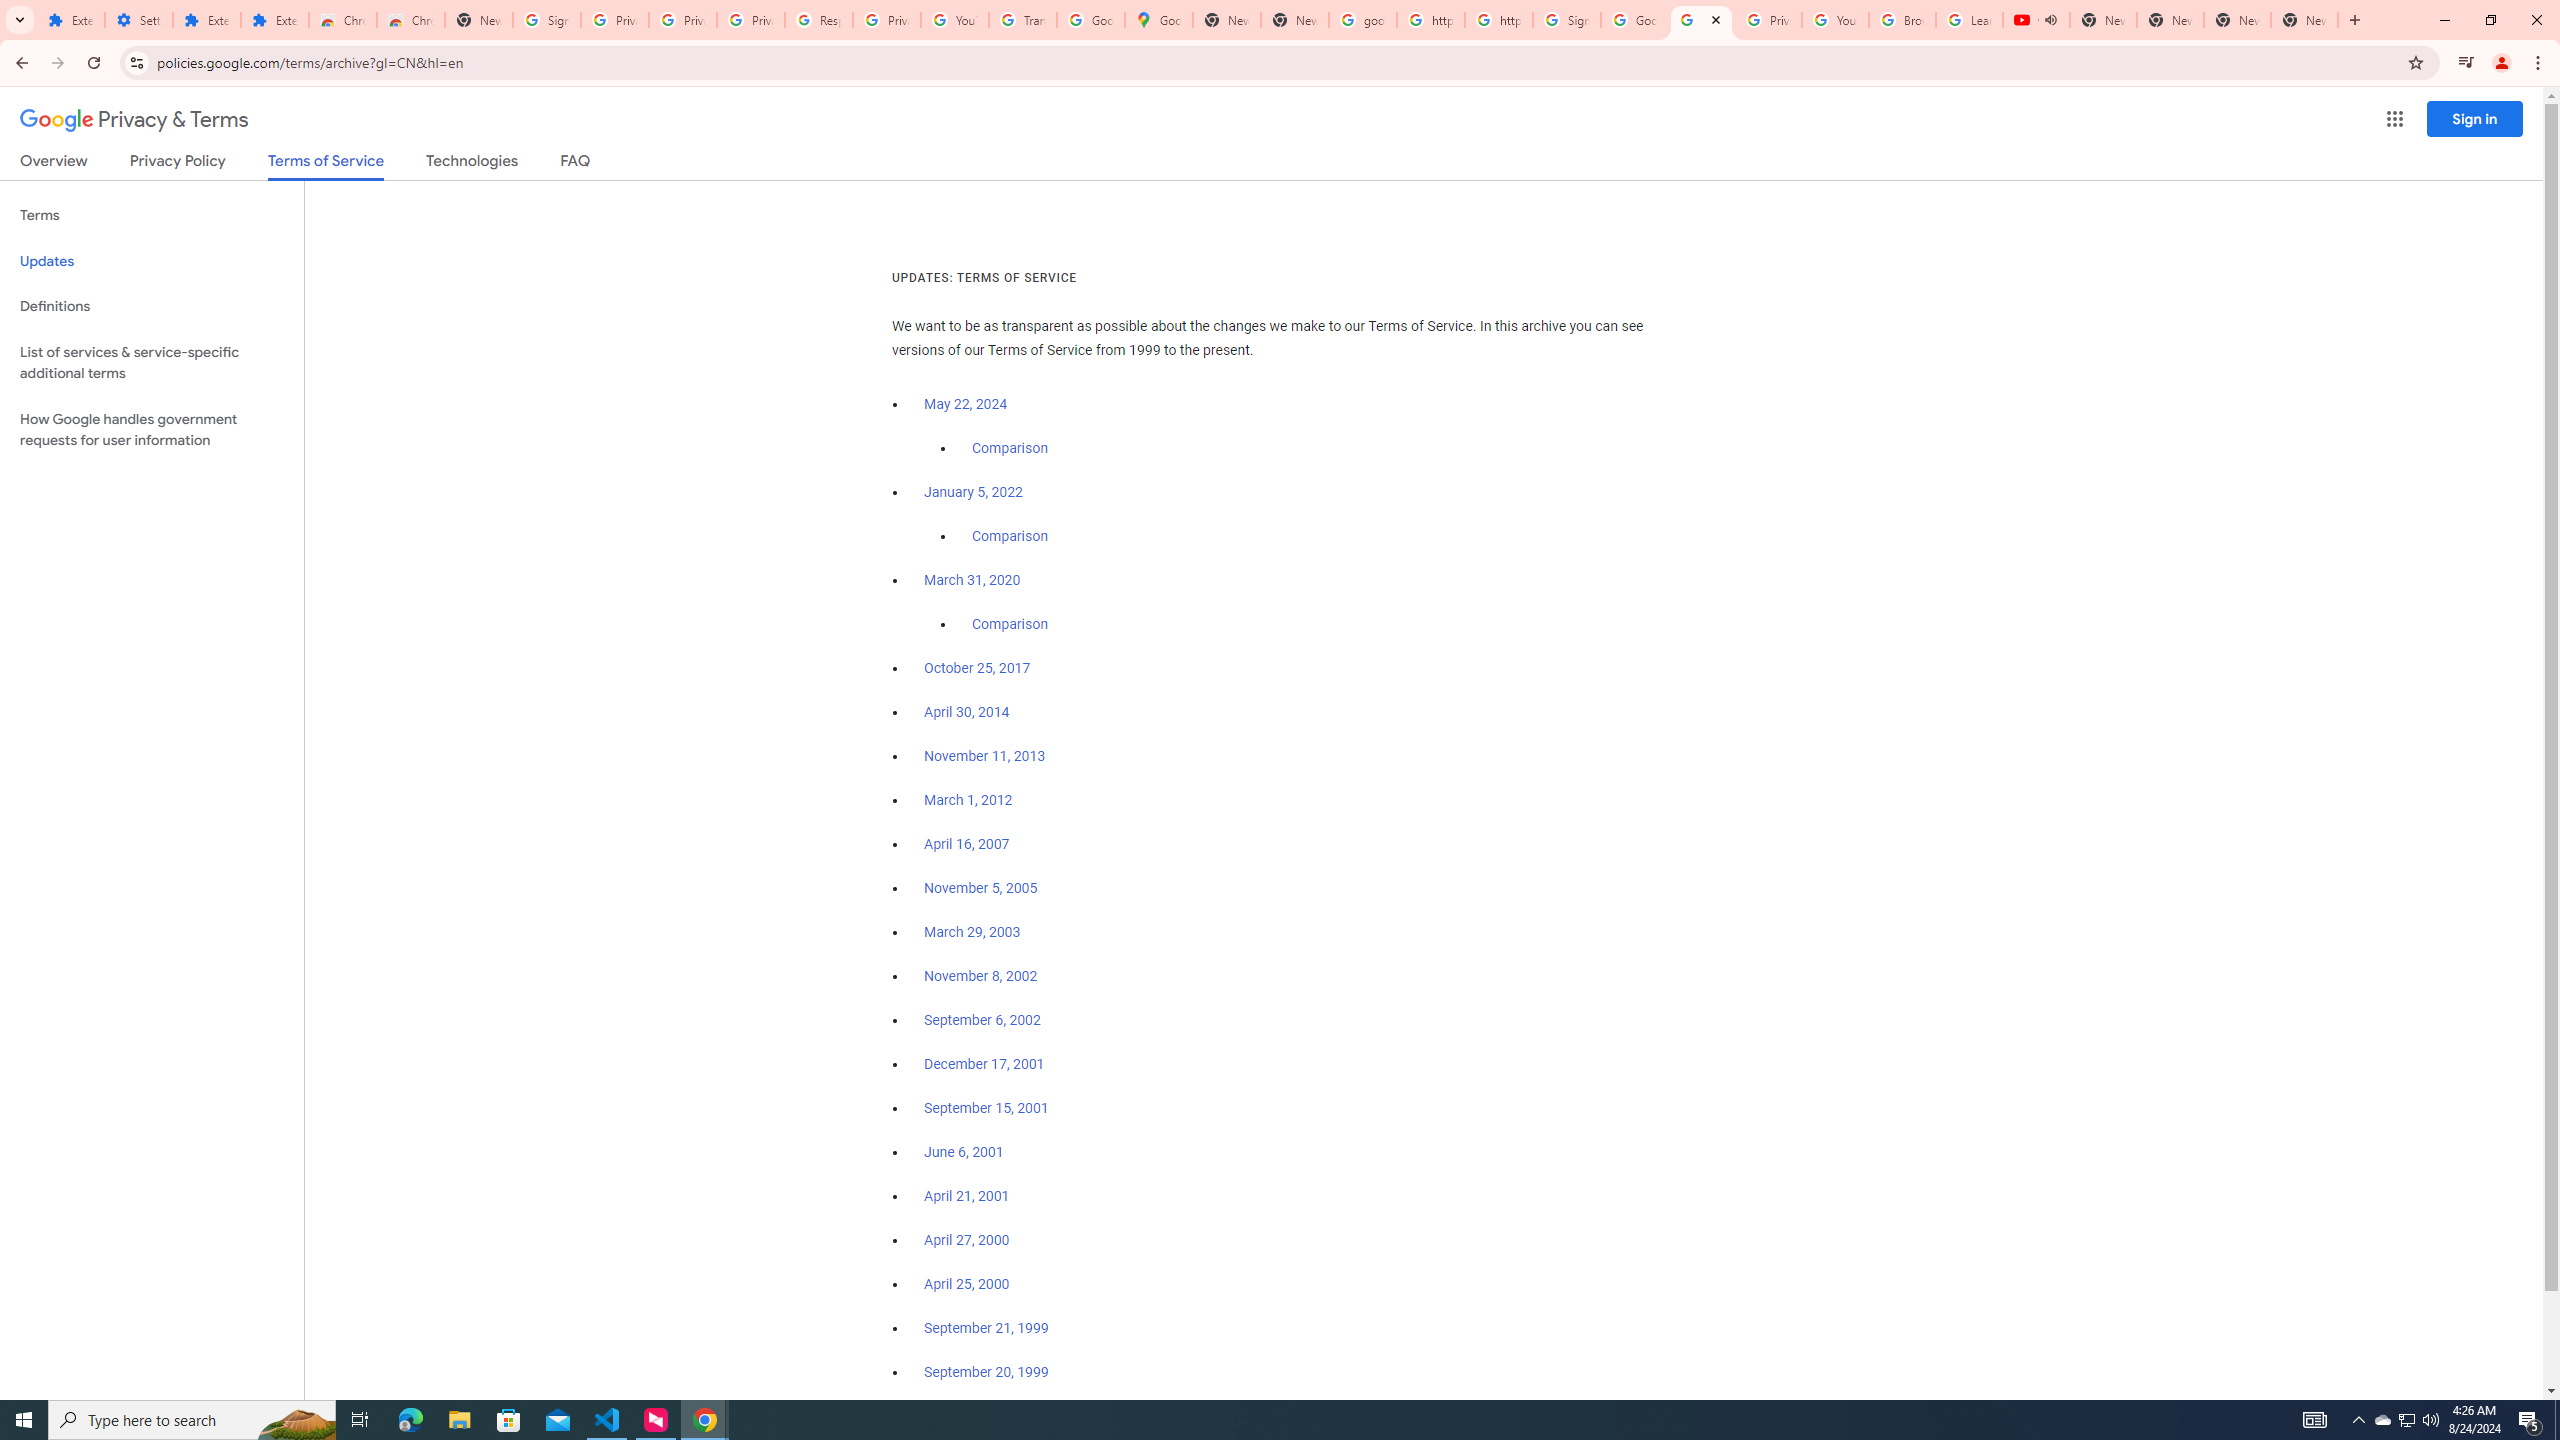 The height and width of the screenshot is (1440, 2560). What do you see at coordinates (274, 20) in the screenshot?
I see `Extensions` at bounding box center [274, 20].